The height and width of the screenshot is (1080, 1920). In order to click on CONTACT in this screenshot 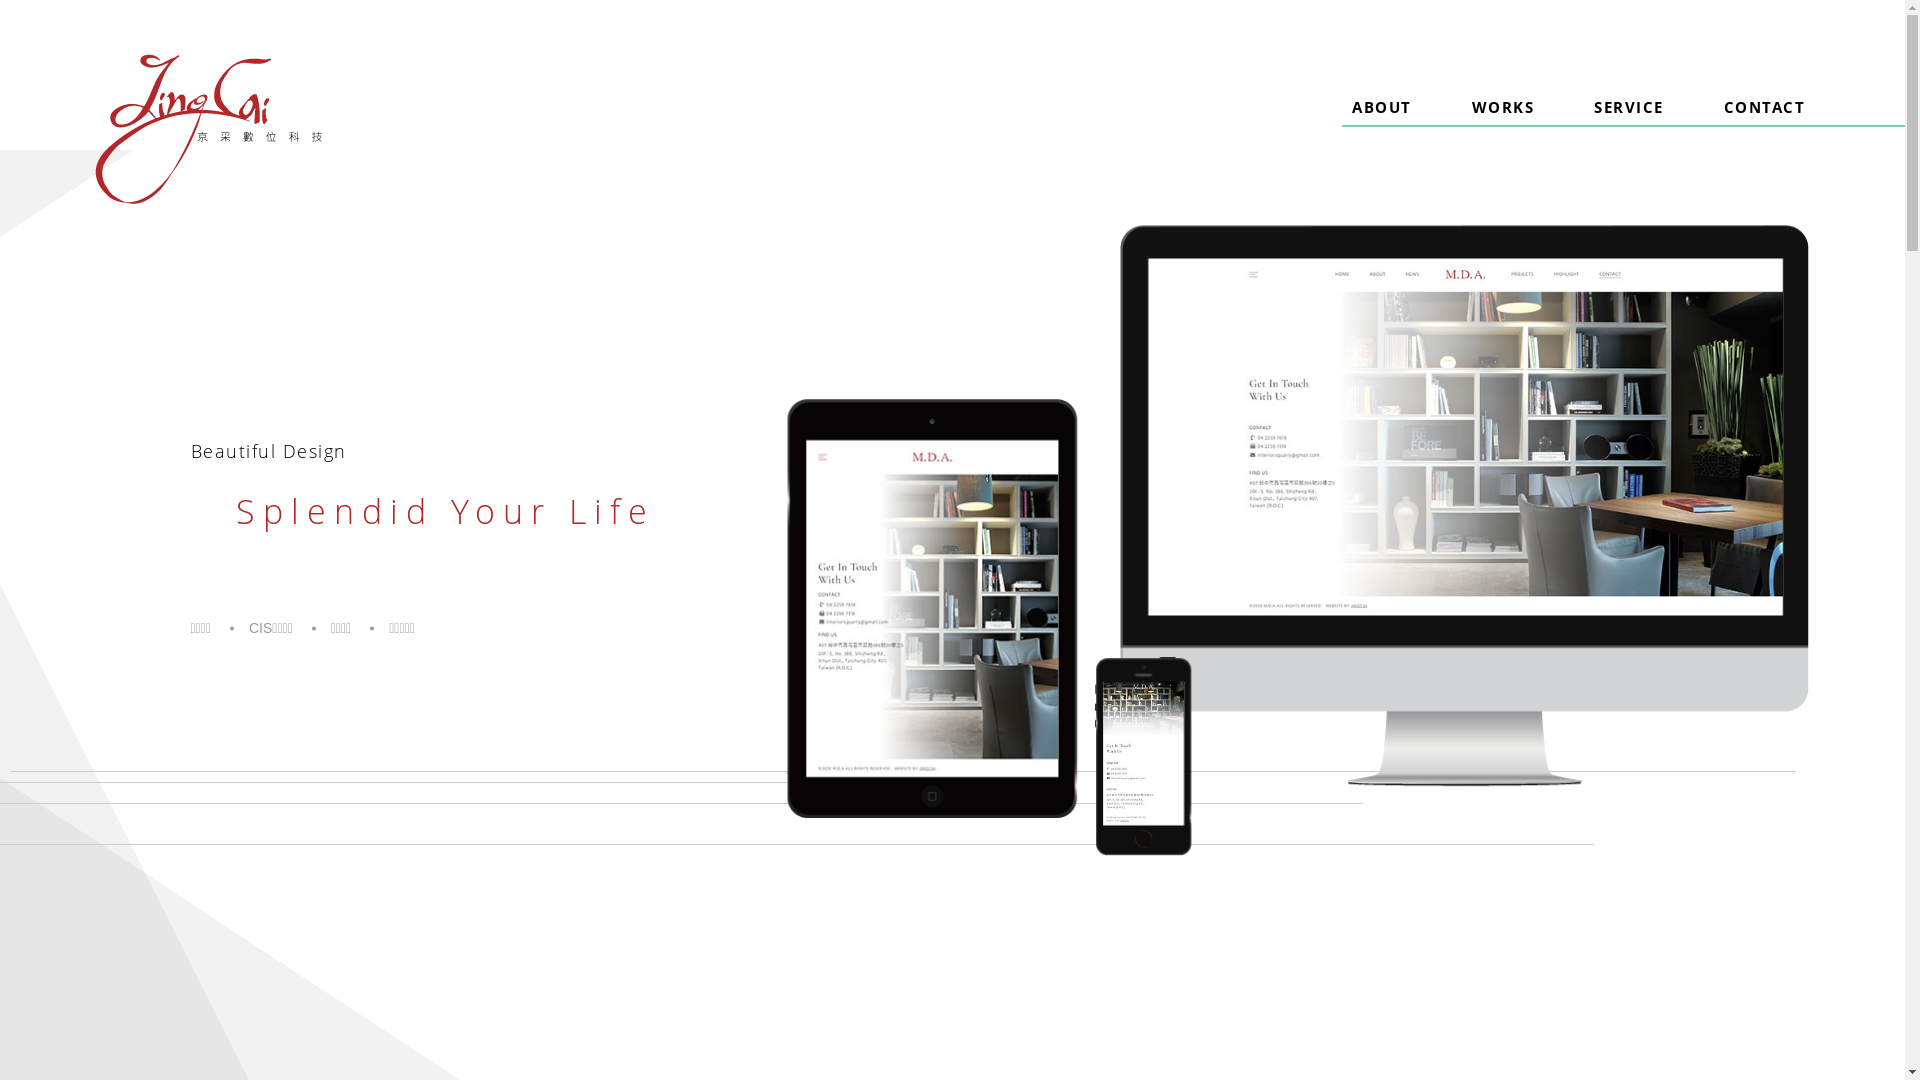, I will do `click(1765, 125)`.